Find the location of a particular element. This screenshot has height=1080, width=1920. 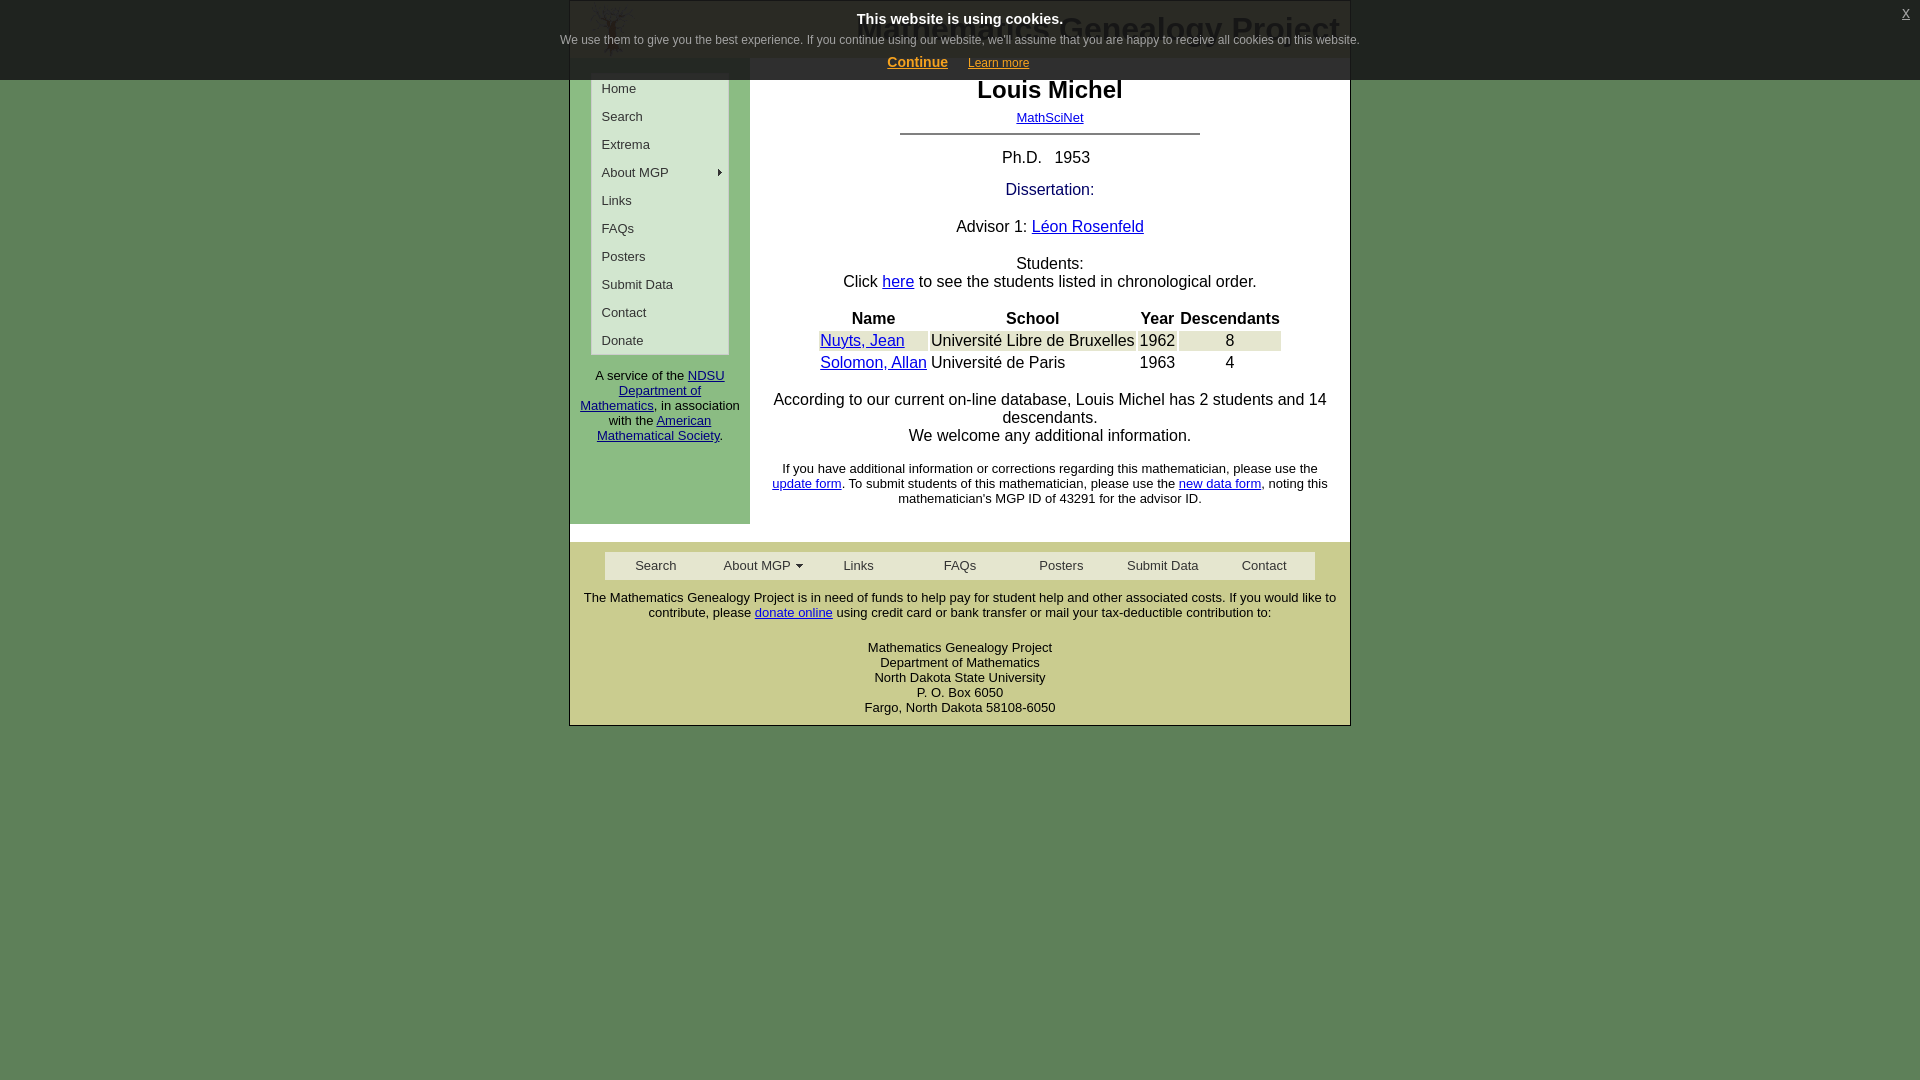

NDSU is located at coordinates (706, 376).